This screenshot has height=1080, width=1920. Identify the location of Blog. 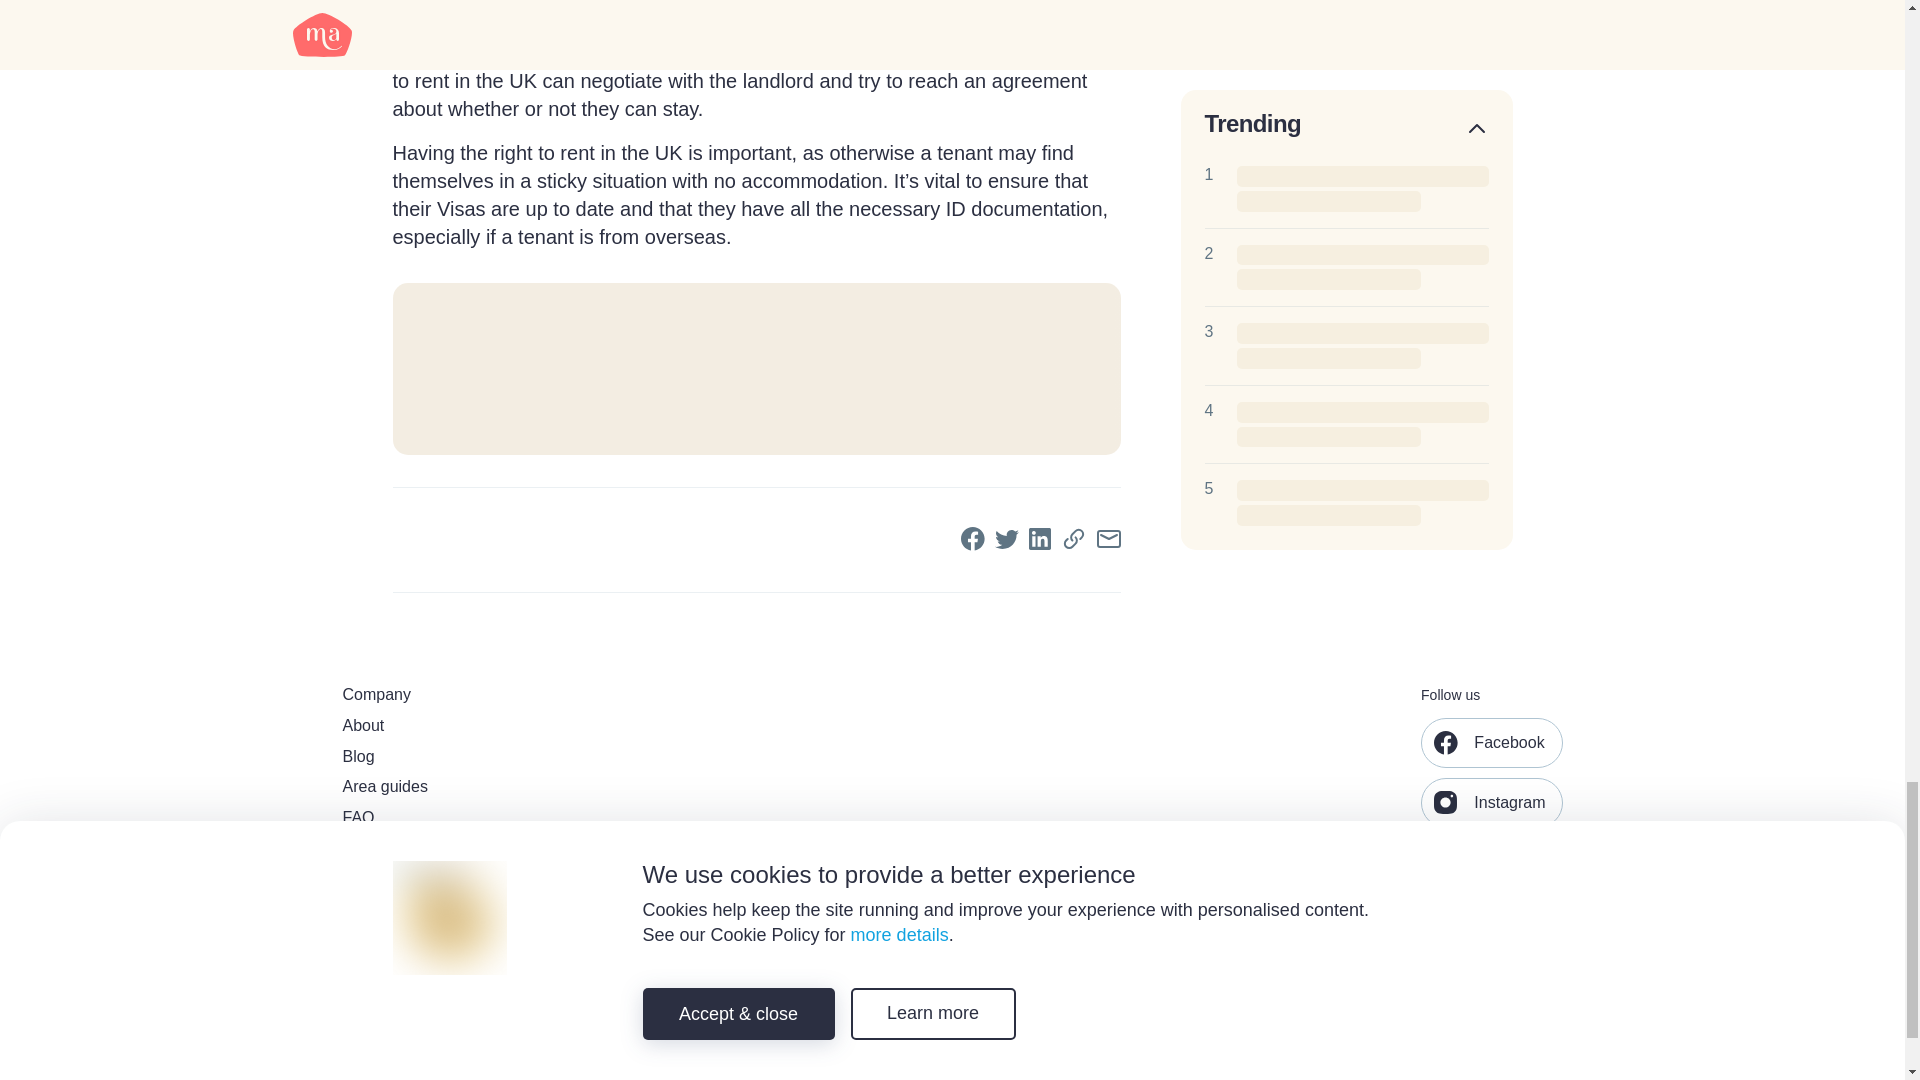
(467, 757).